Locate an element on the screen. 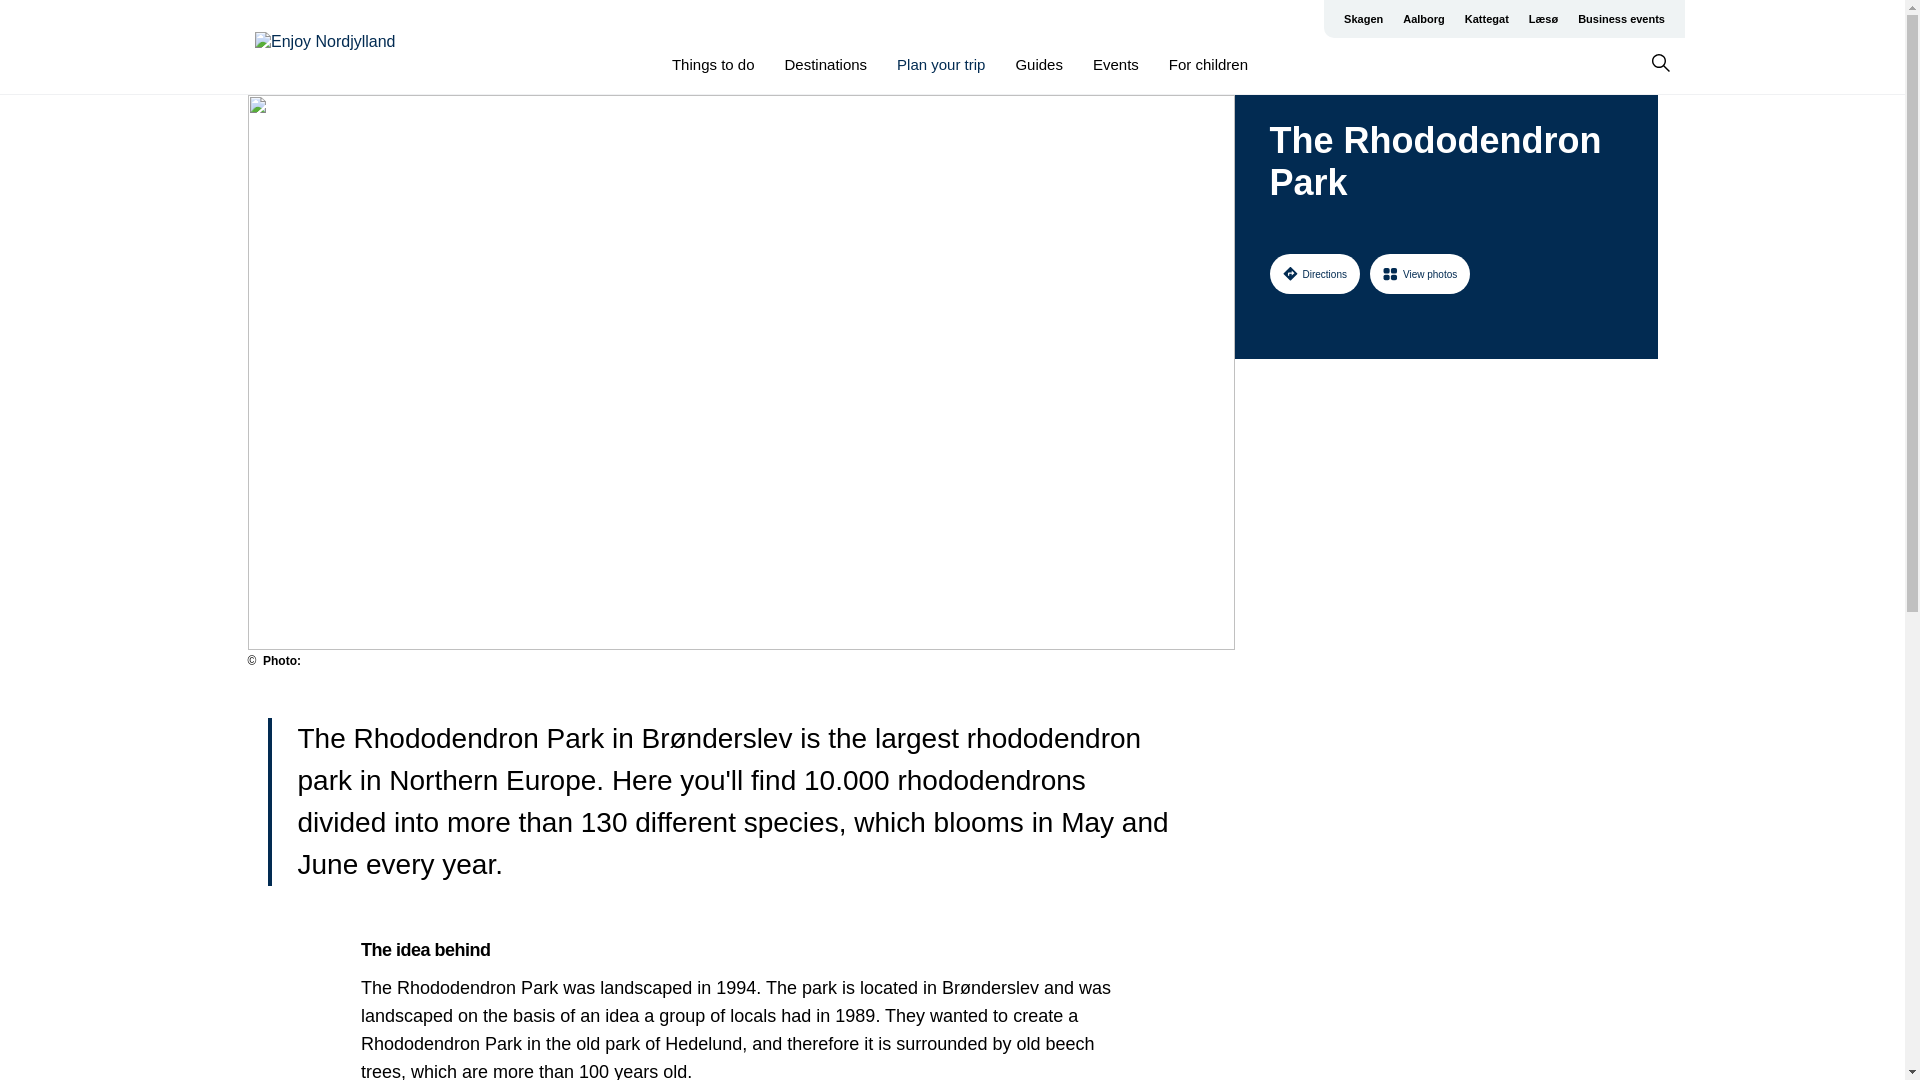 The width and height of the screenshot is (1920, 1080). Events is located at coordinates (1115, 64).